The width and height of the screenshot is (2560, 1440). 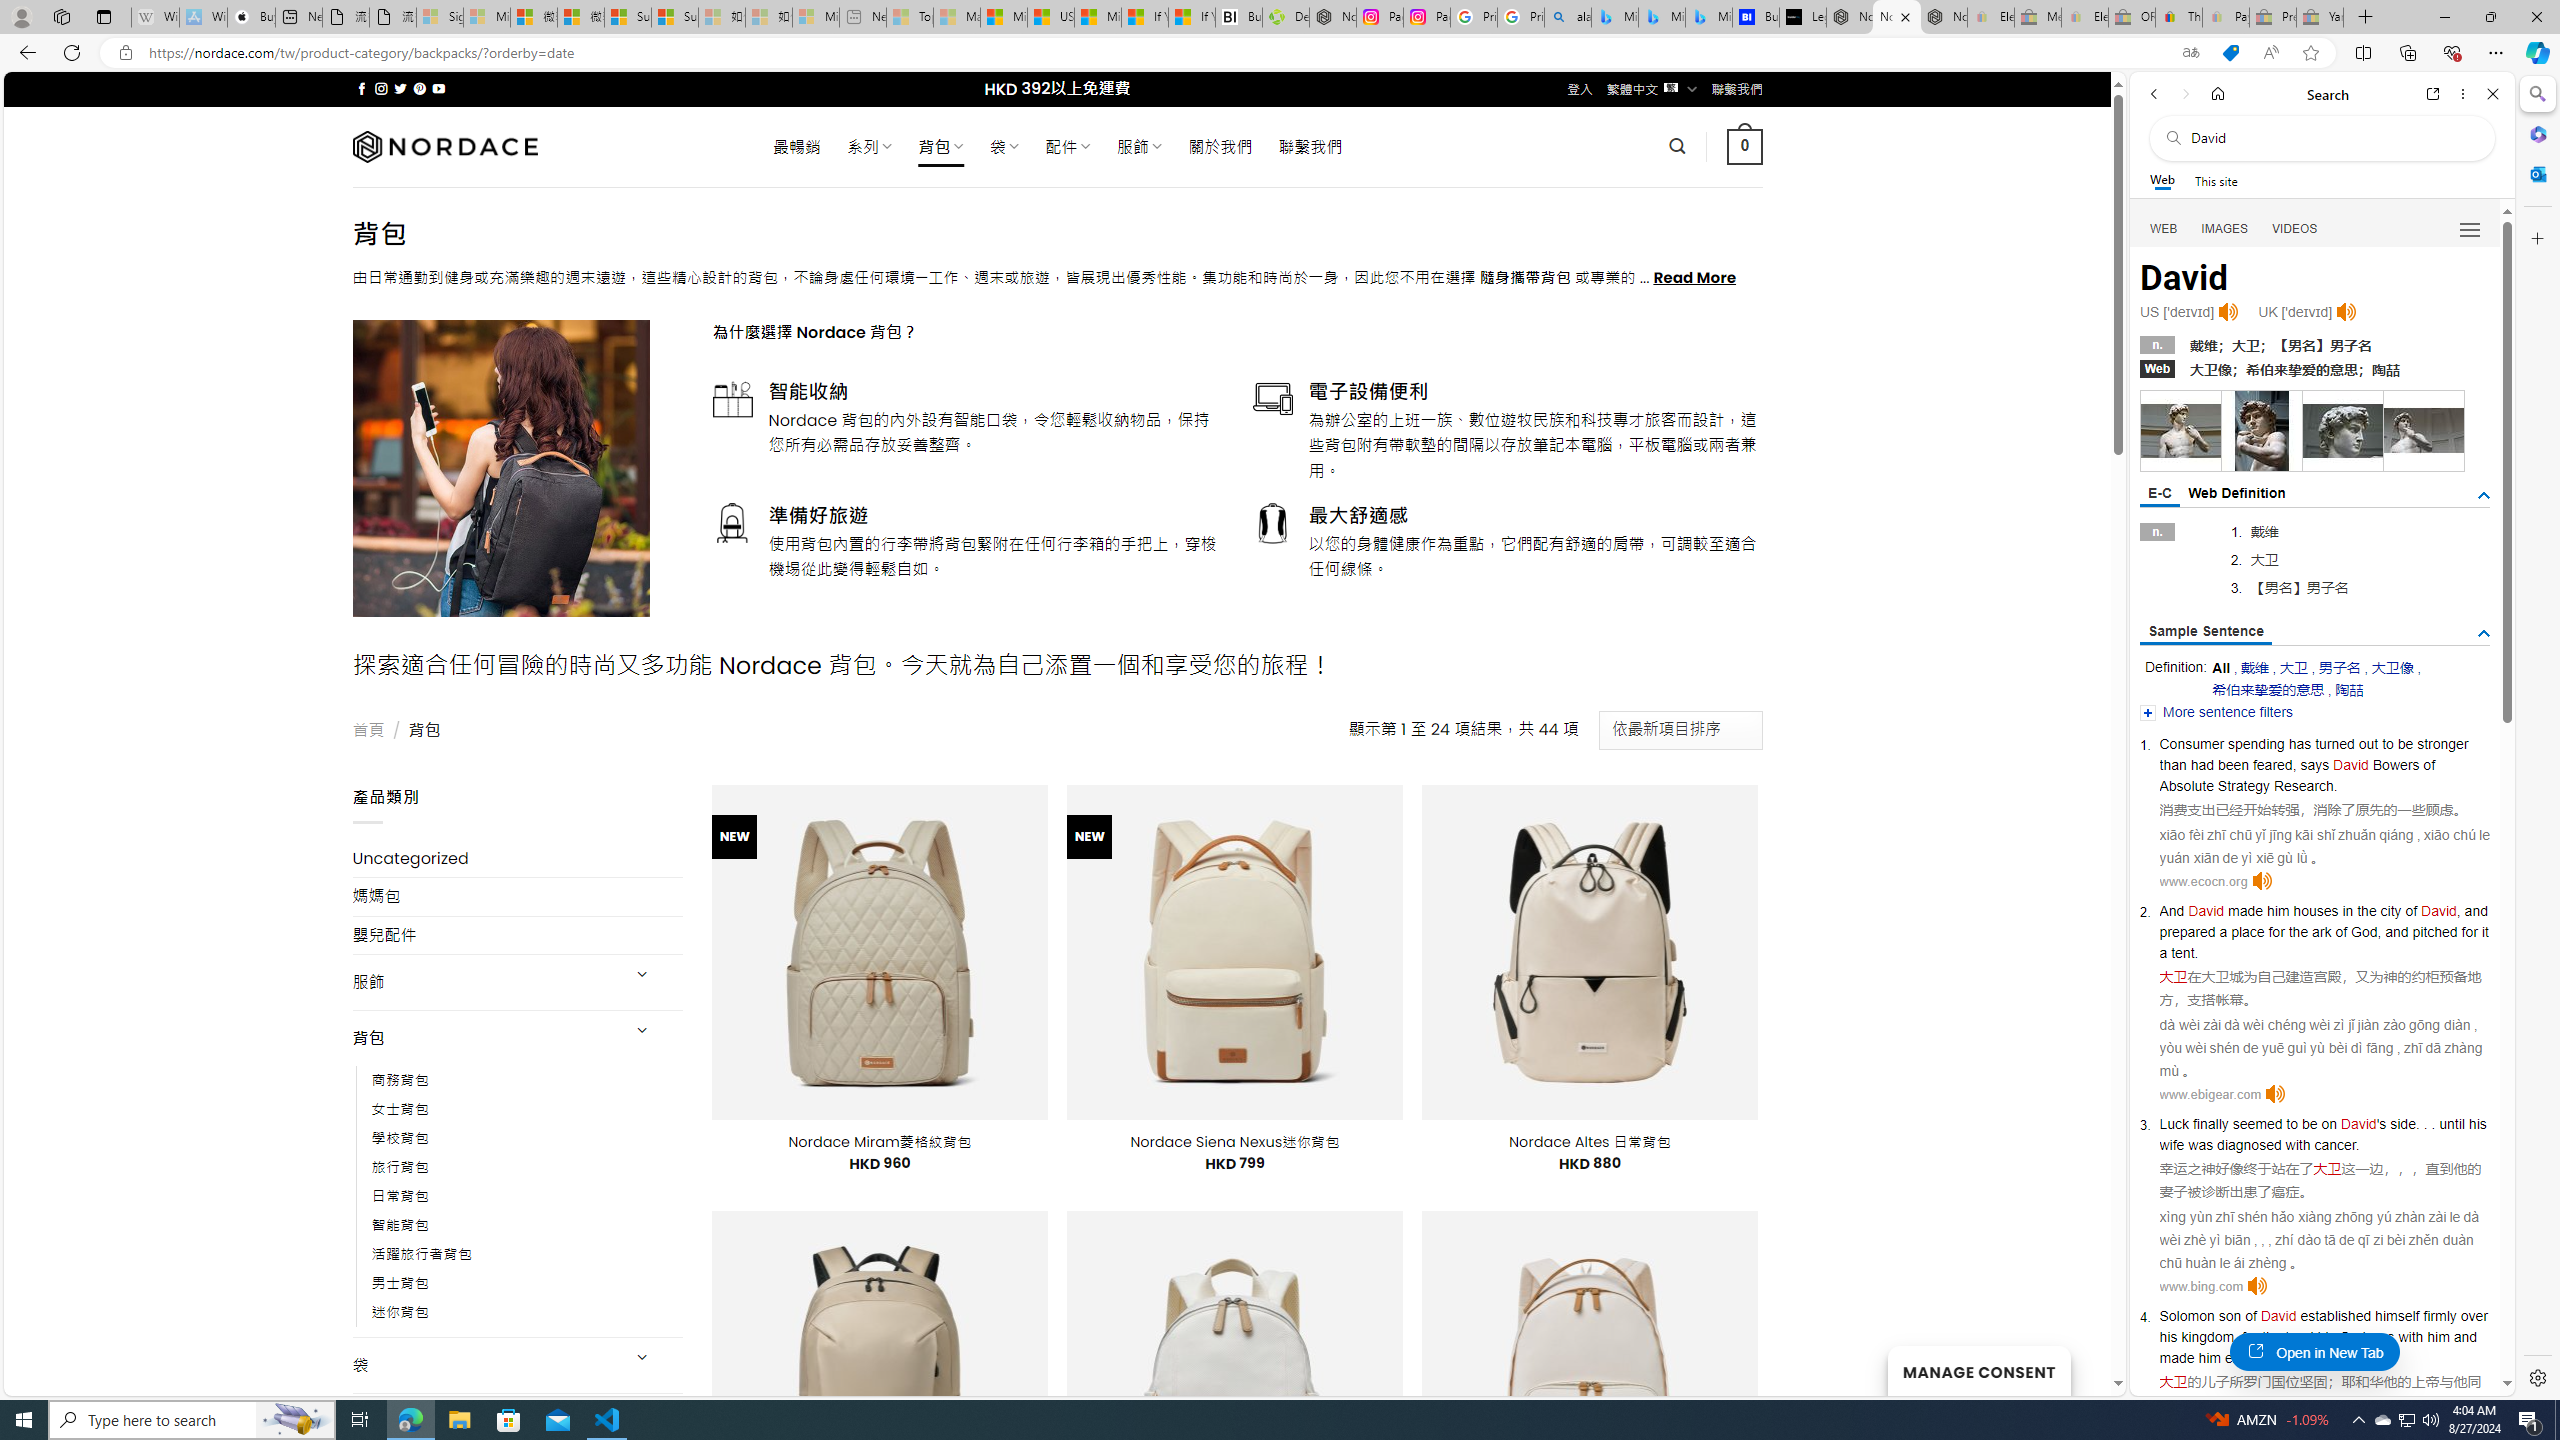 What do you see at coordinates (2181, 430) in the screenshot?
I see `AutomationID: emb2E318D12` at bounding box center [2181, 430].